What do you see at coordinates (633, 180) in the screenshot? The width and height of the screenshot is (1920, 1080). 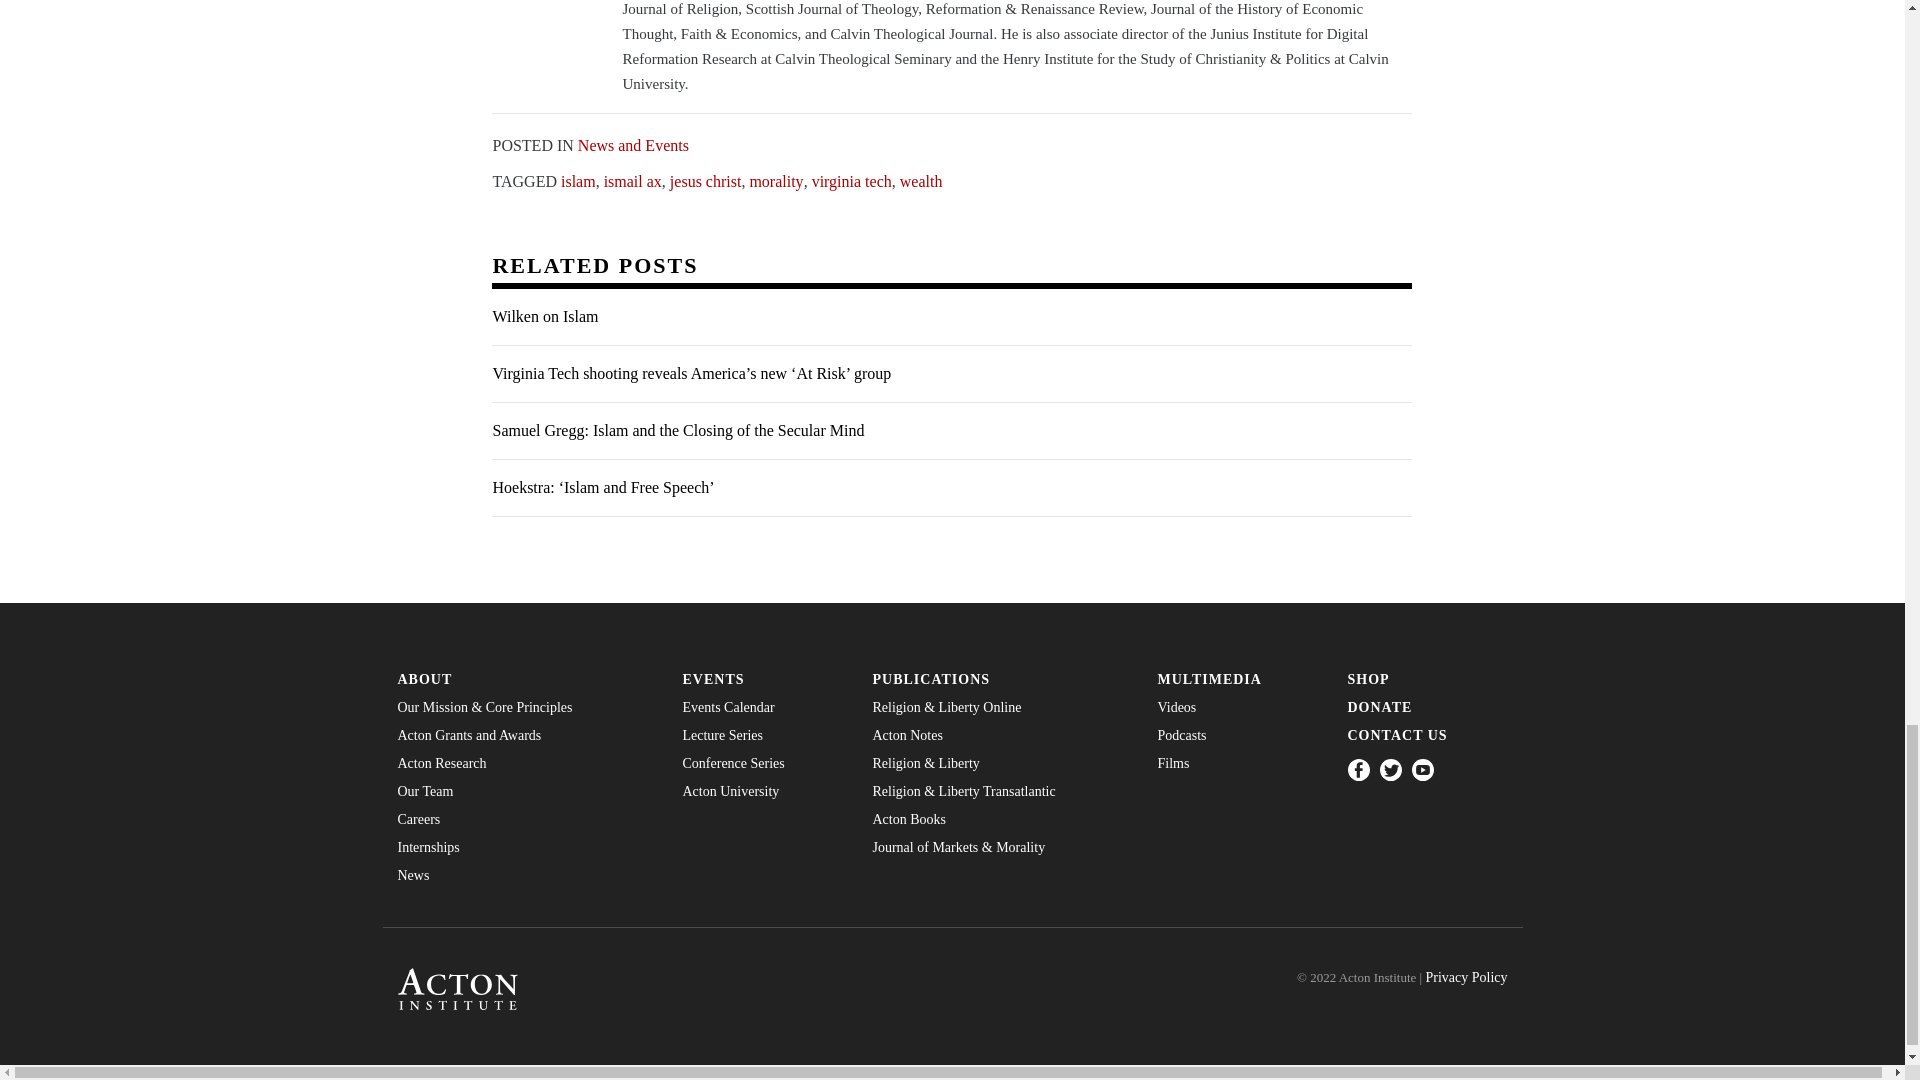 I see `ismail ax` at bounding box center [633, 180].